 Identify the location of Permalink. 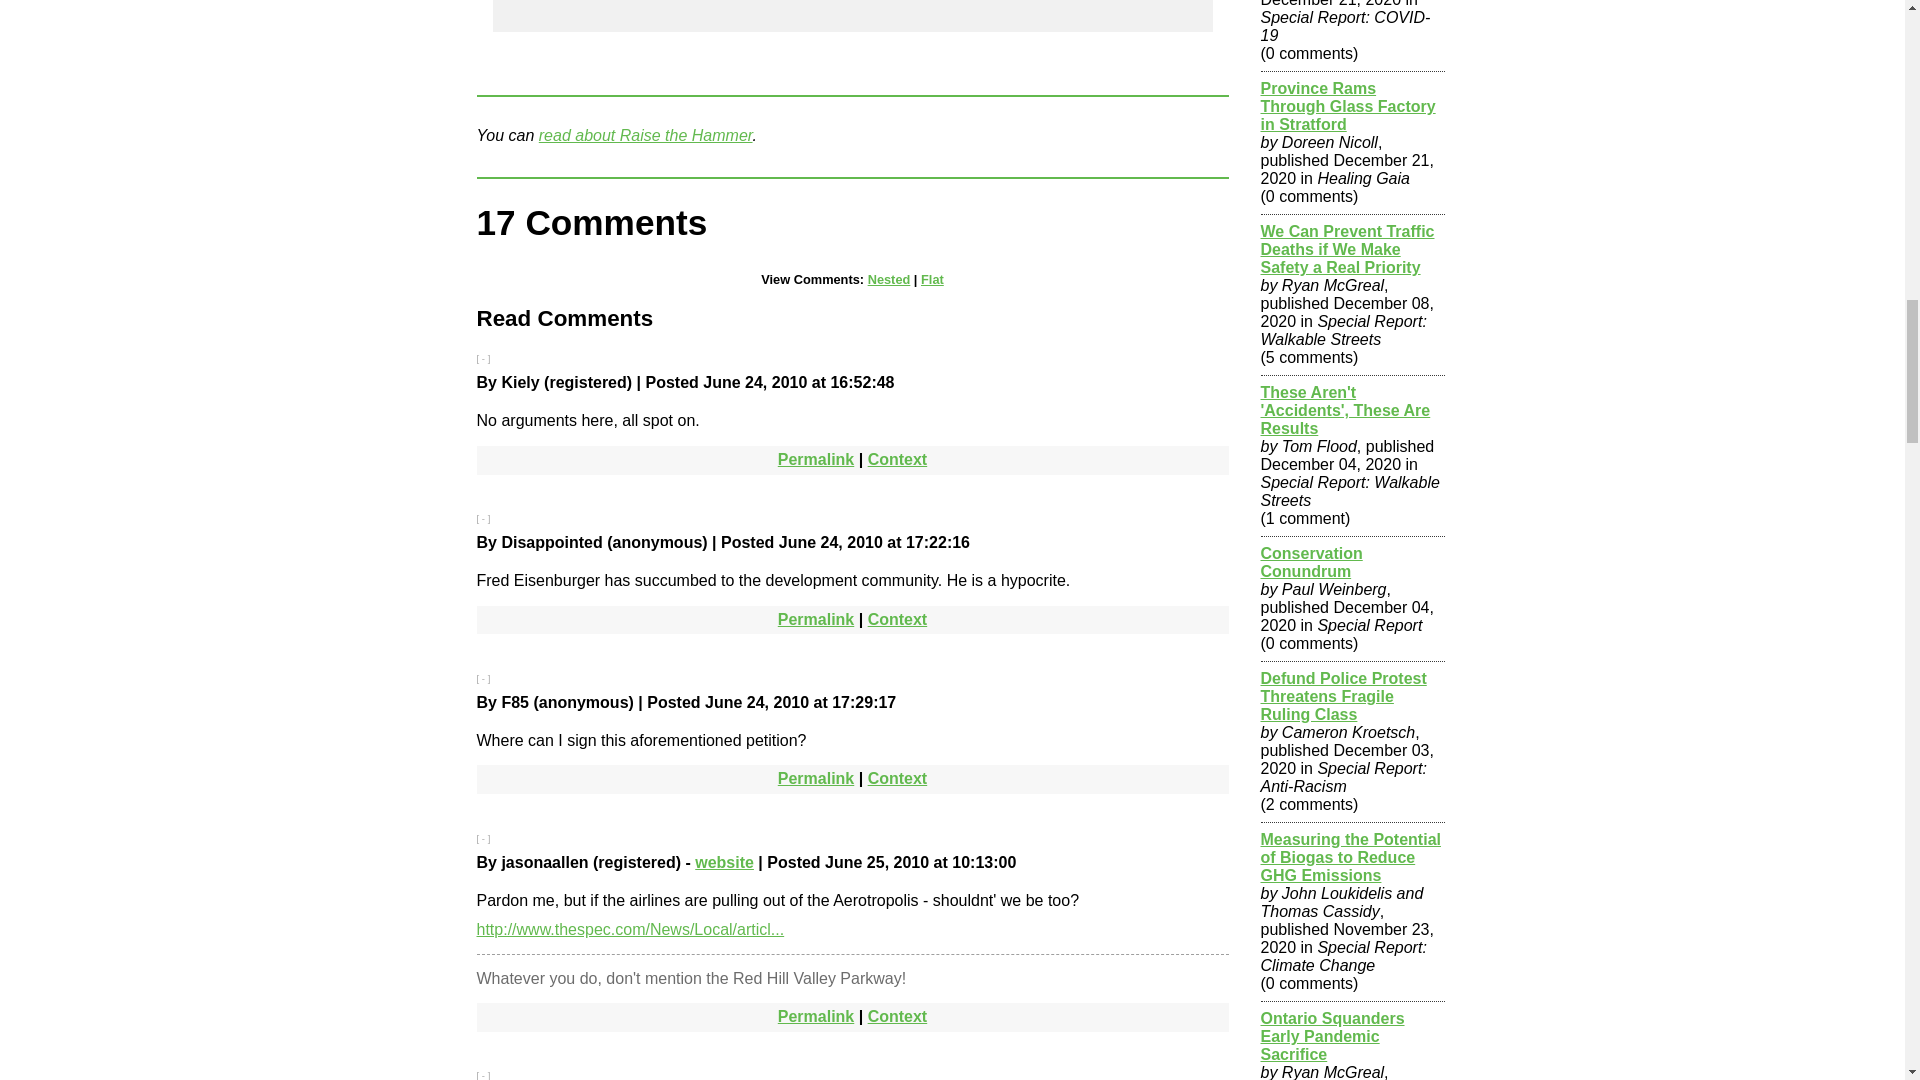
(816, 619).